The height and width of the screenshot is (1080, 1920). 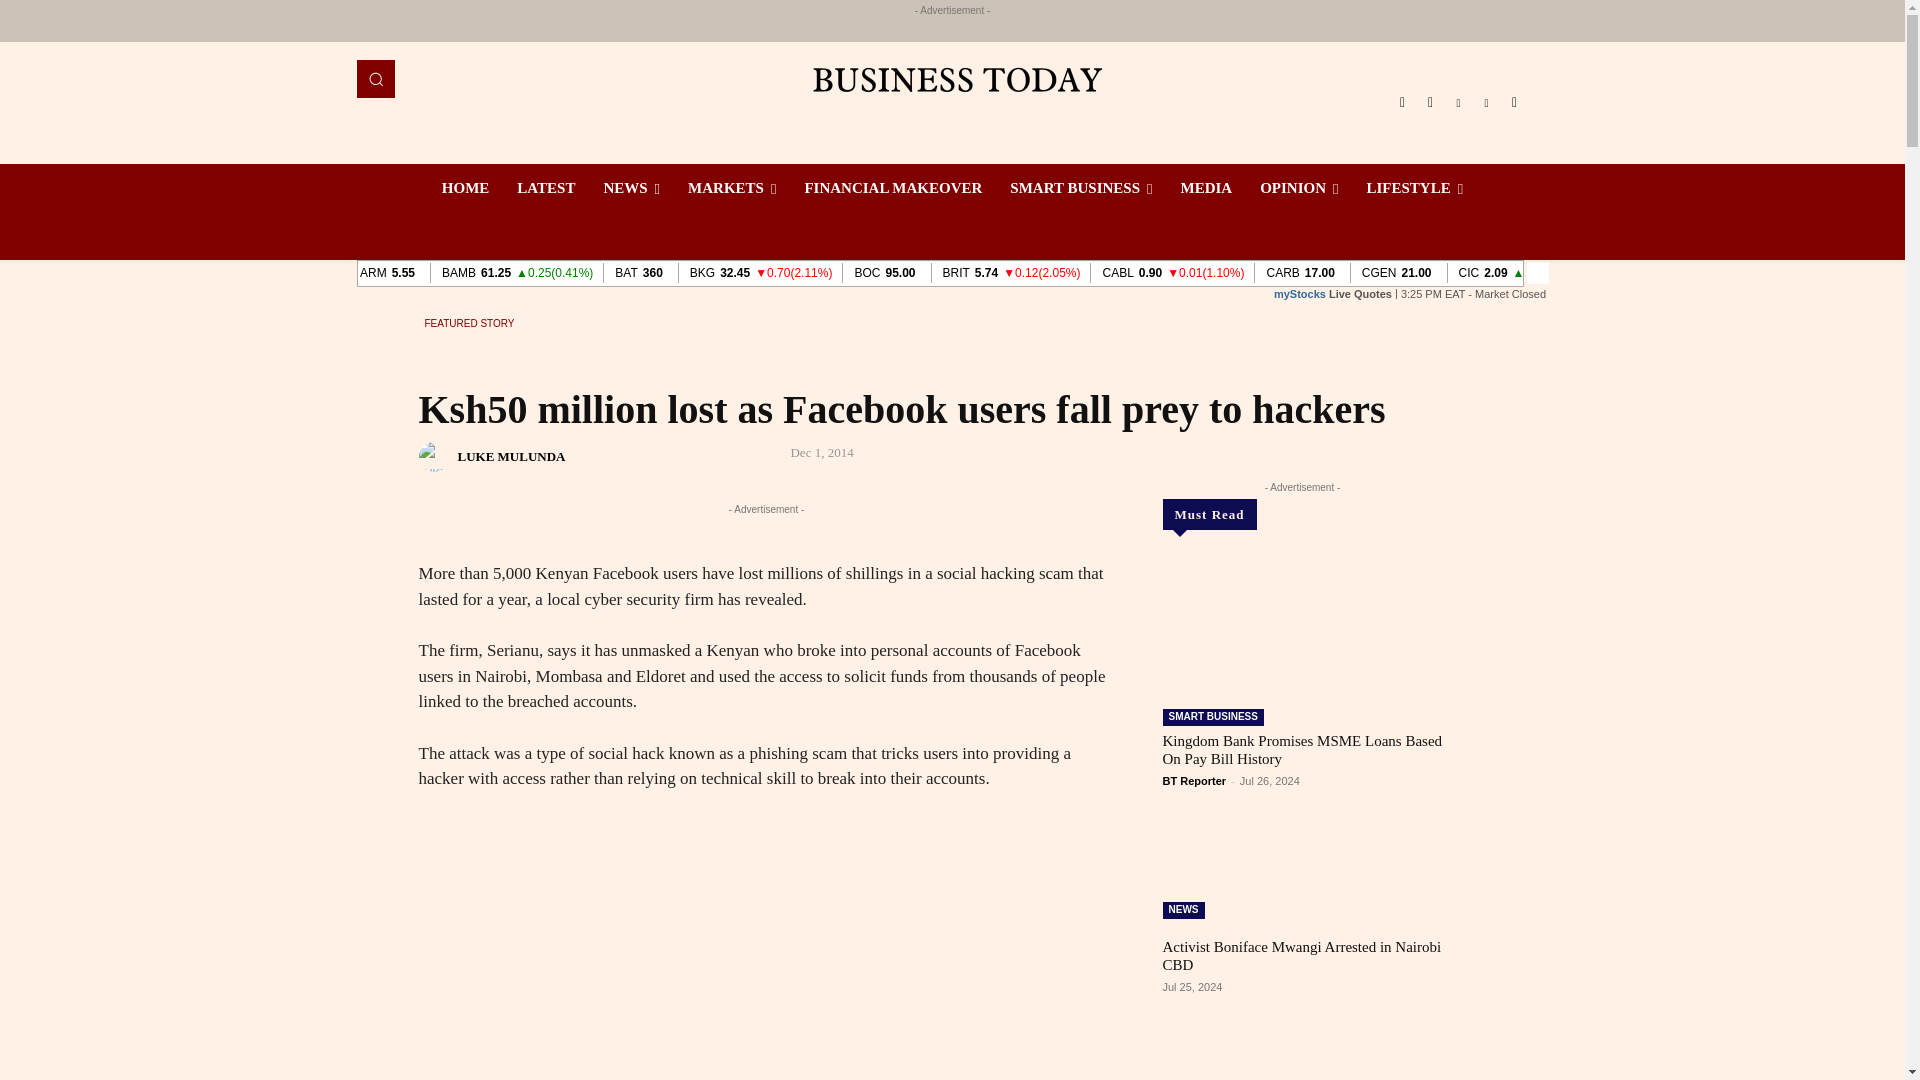 I want to click on Facebook, so click(x=1402, y=102).